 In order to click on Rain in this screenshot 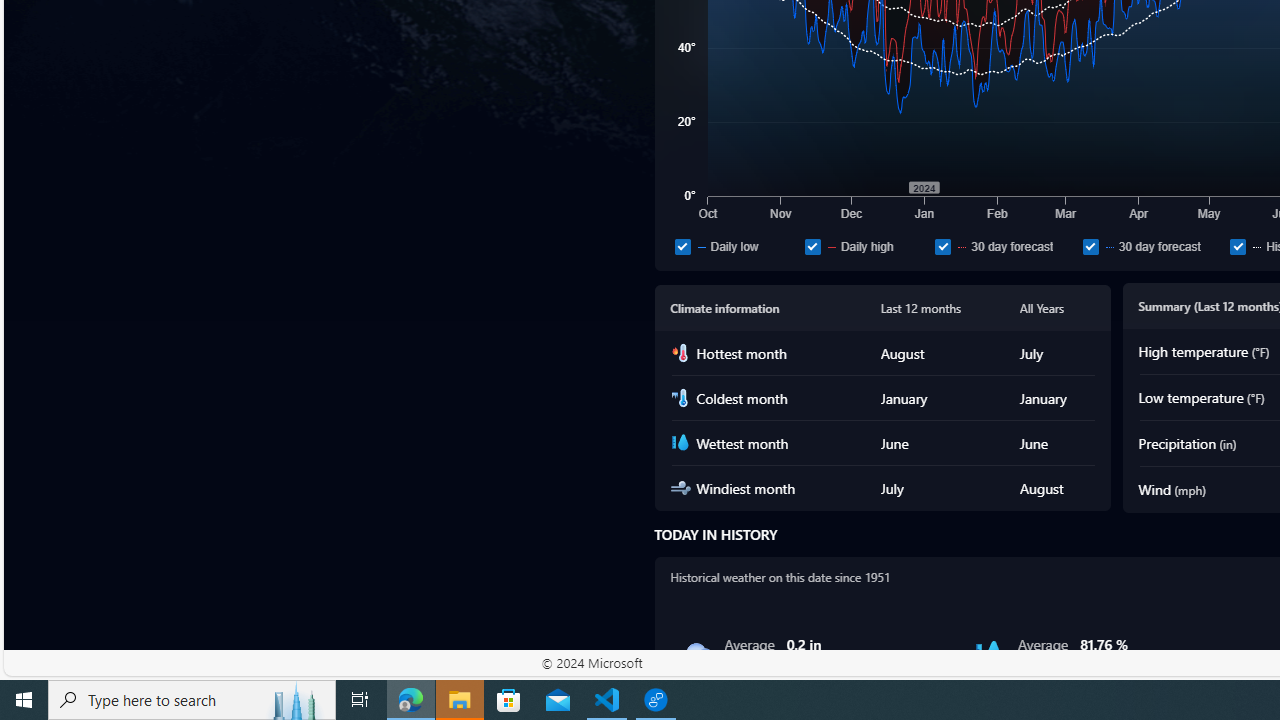, I will do `click(696, 654)`.